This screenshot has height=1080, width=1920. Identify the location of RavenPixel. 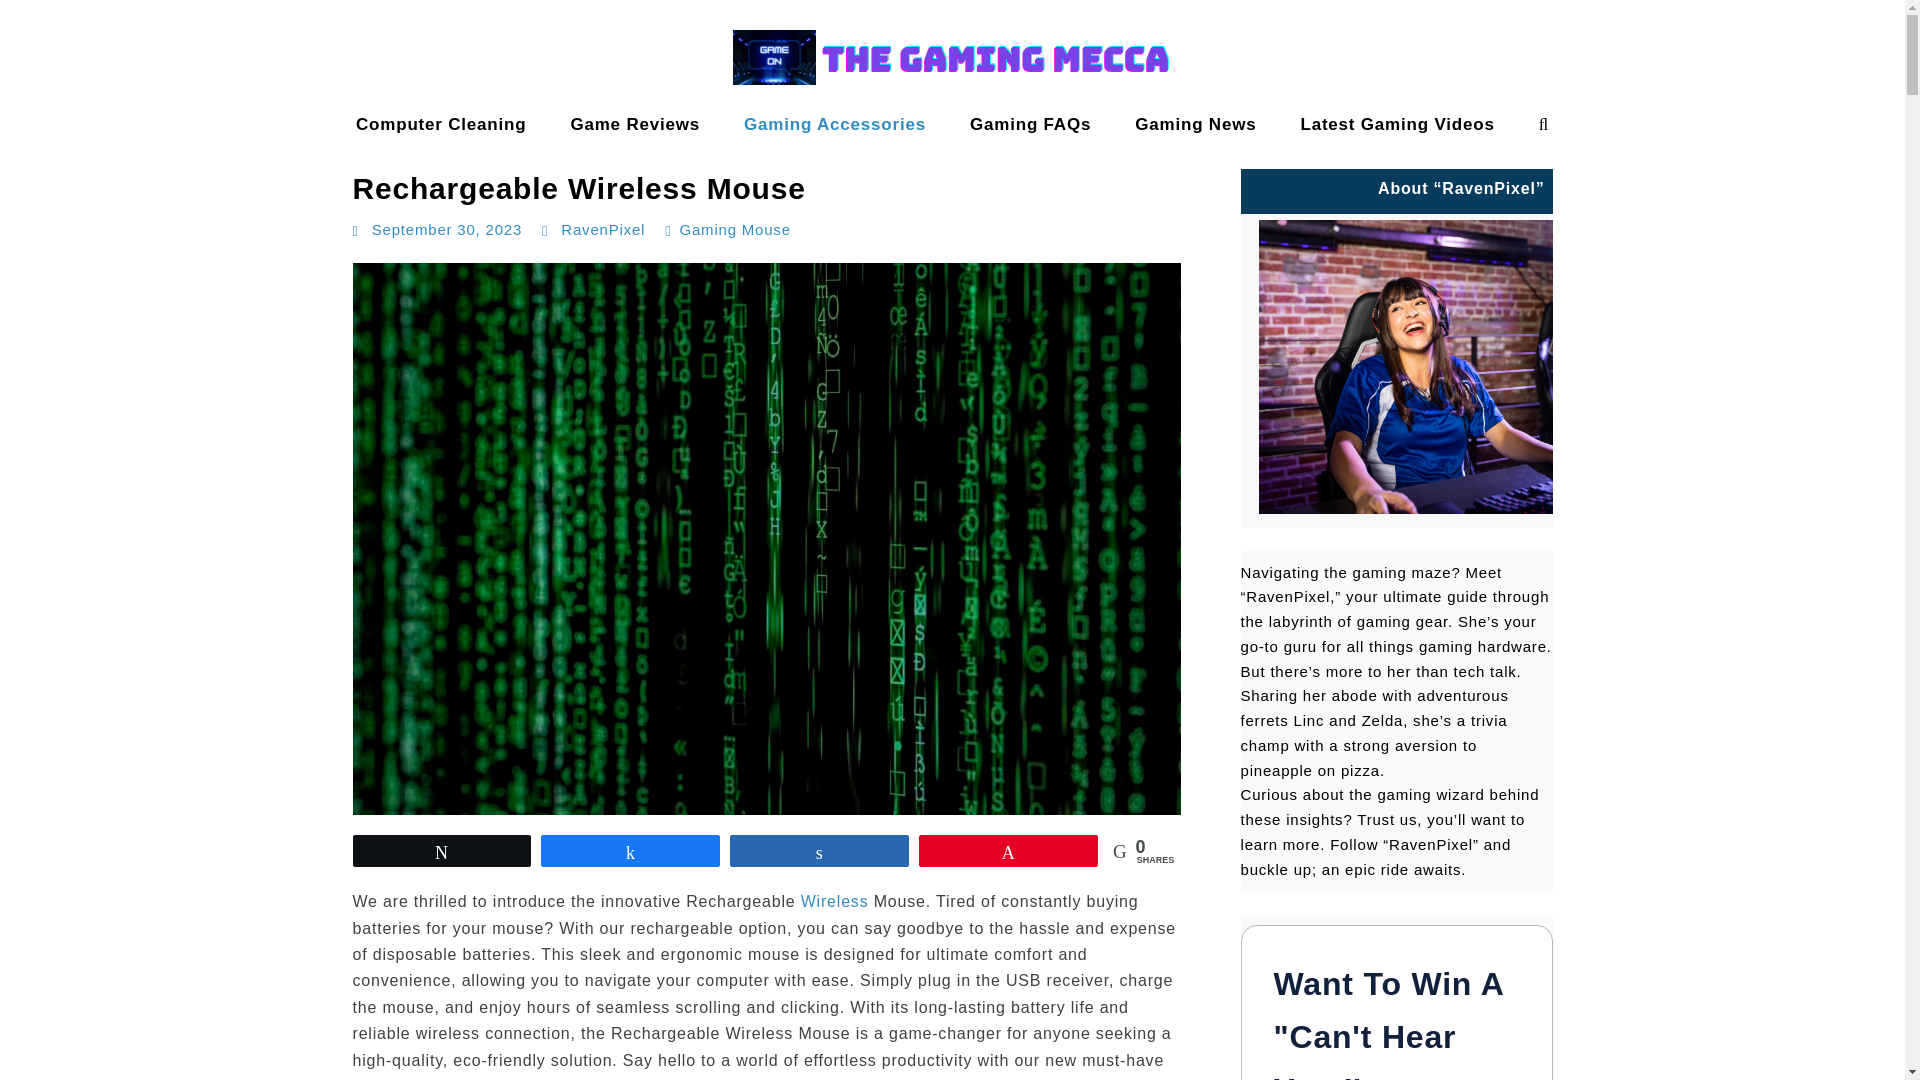
(602, 229).